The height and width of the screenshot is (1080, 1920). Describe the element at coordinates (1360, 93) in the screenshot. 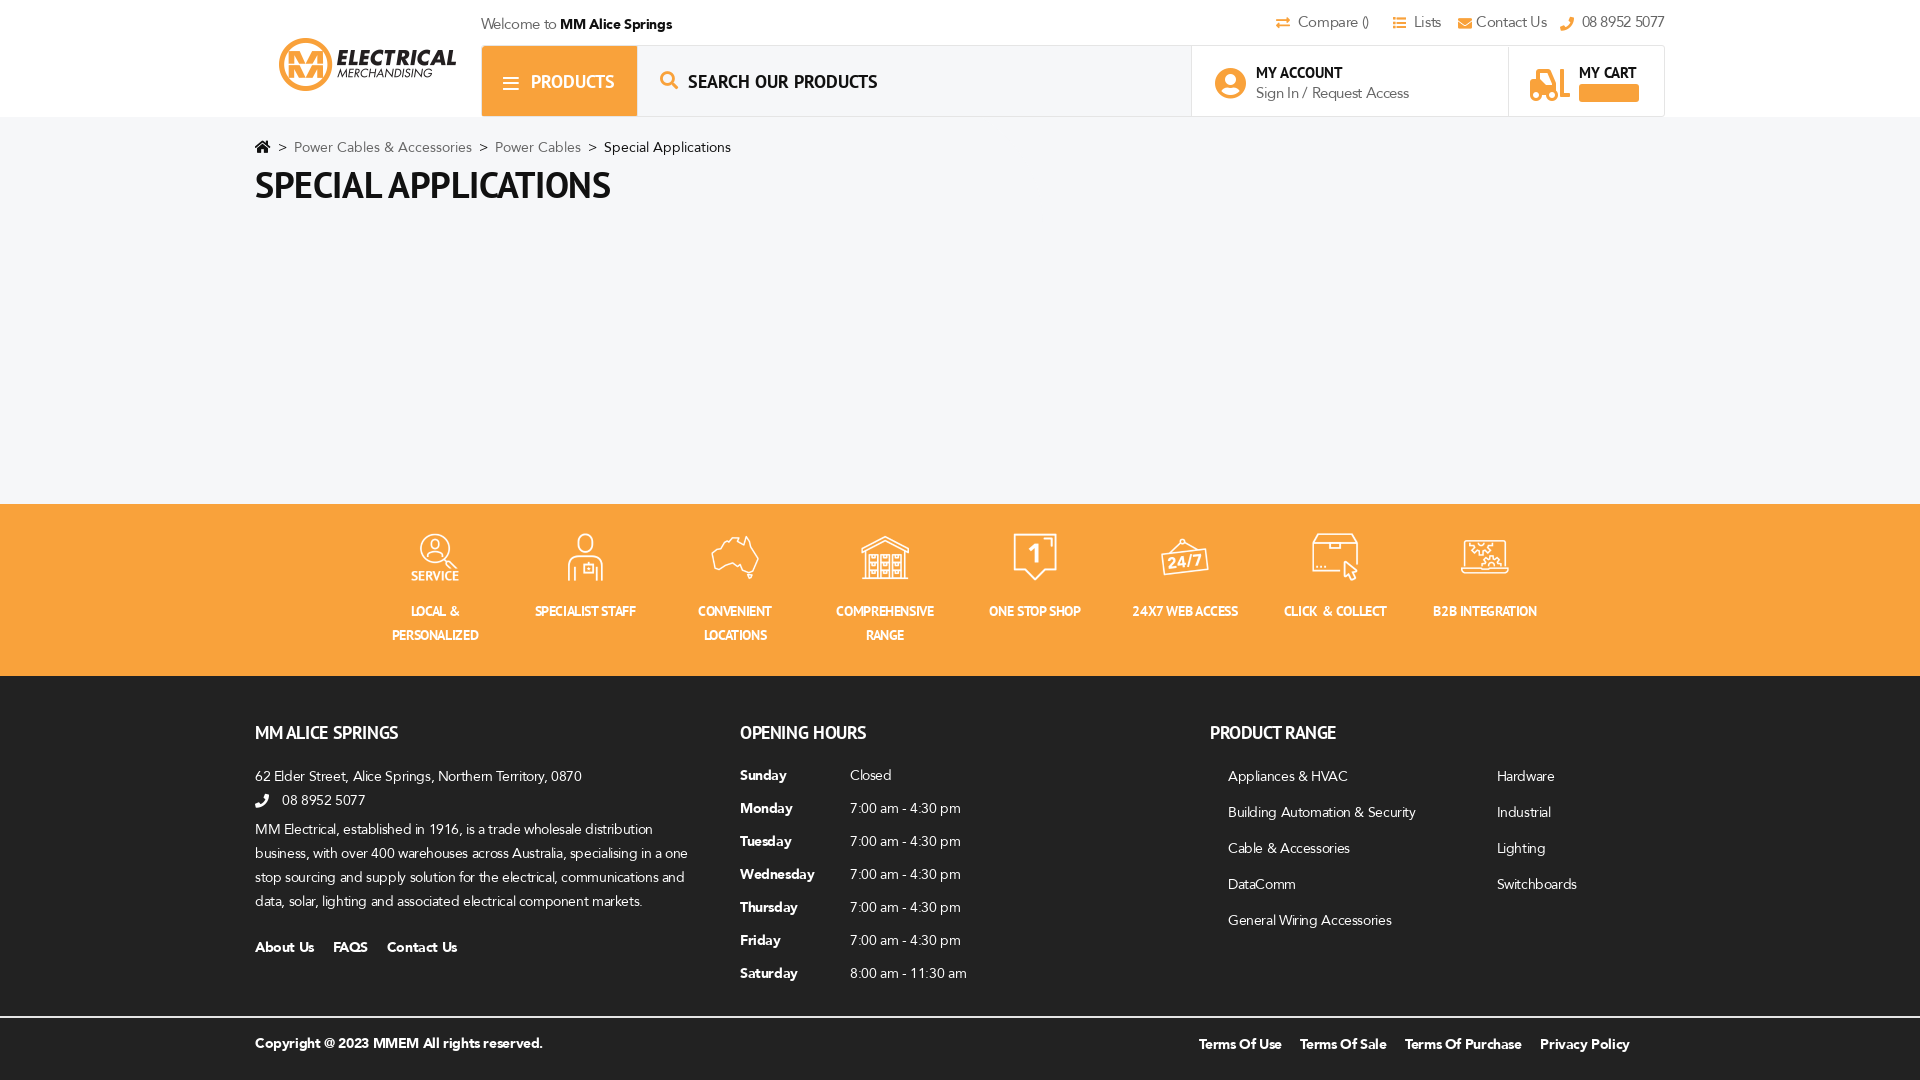

I see `Request Access` at that location.